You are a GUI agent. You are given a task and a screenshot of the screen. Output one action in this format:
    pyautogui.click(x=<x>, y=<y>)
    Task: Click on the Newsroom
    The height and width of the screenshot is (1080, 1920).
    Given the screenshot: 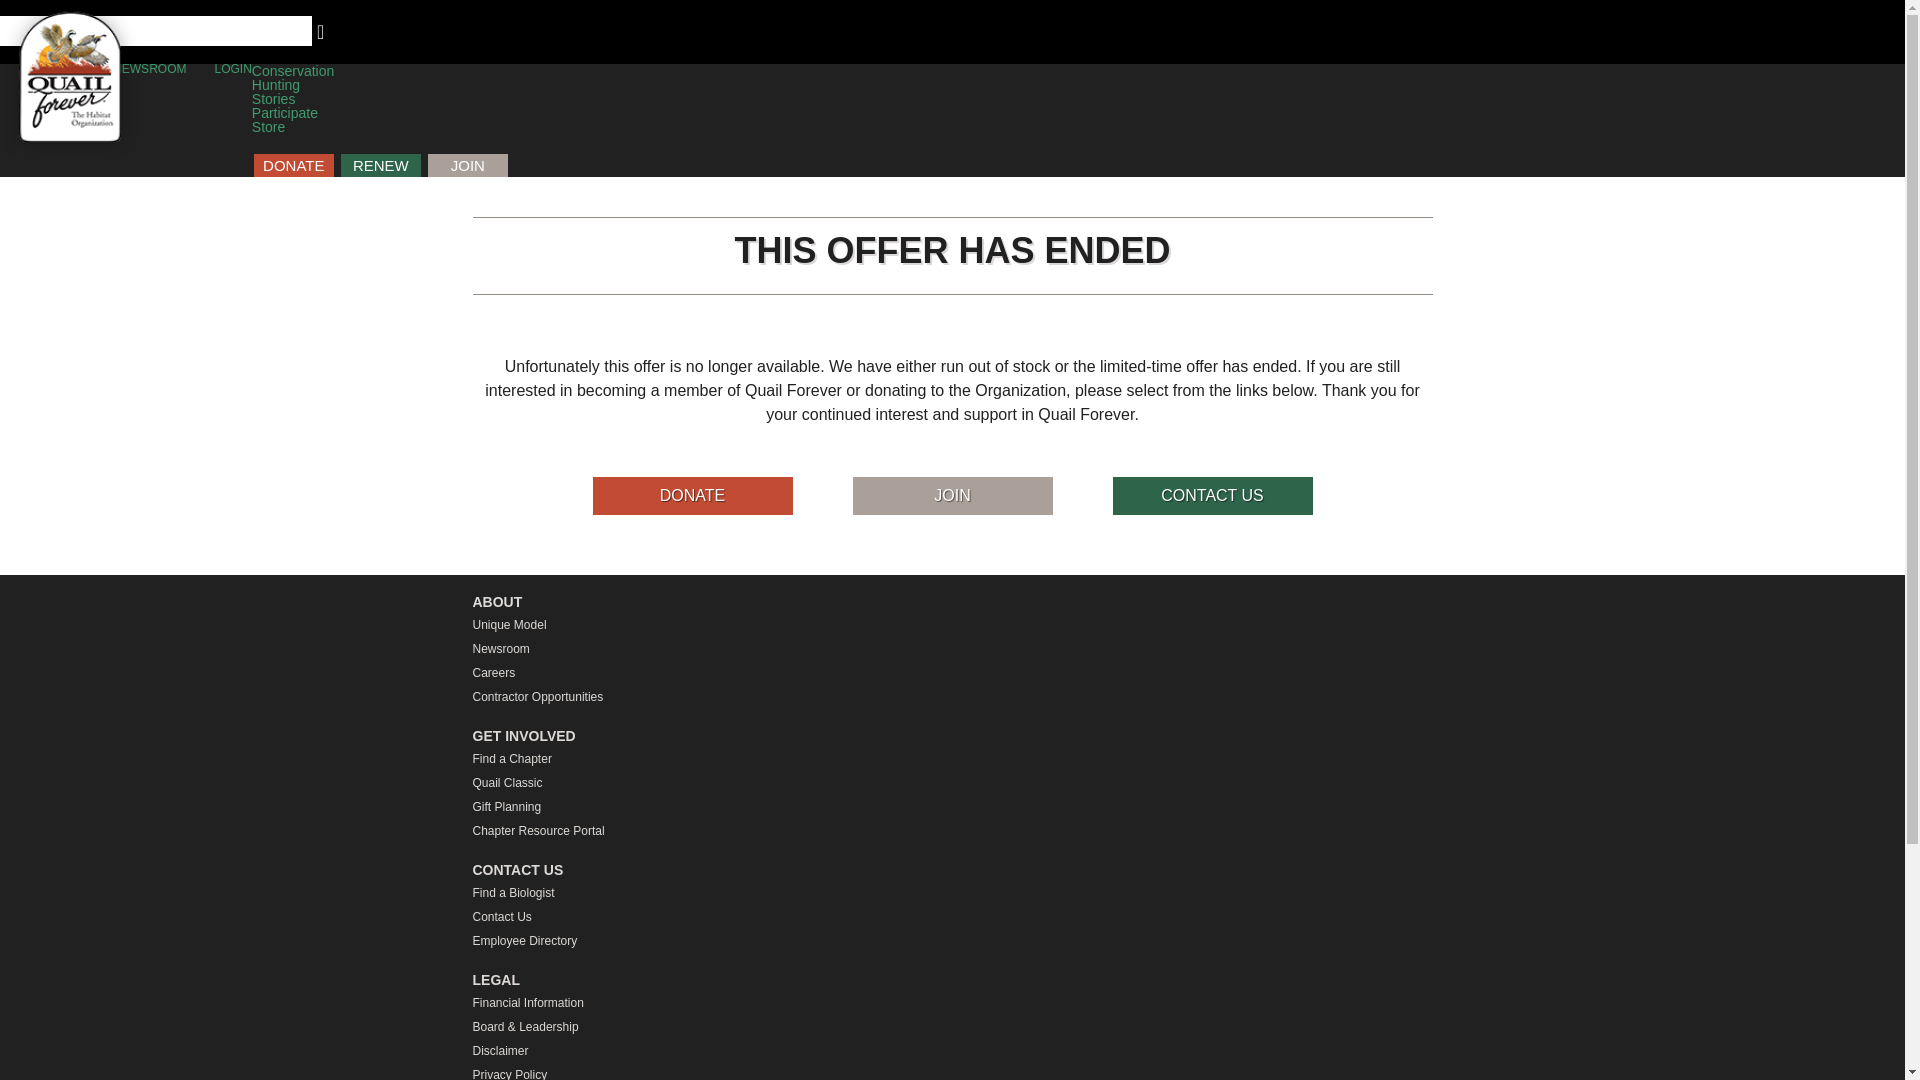 What is the action you would take?
    pyautogui.click(x=952, y=648)
    